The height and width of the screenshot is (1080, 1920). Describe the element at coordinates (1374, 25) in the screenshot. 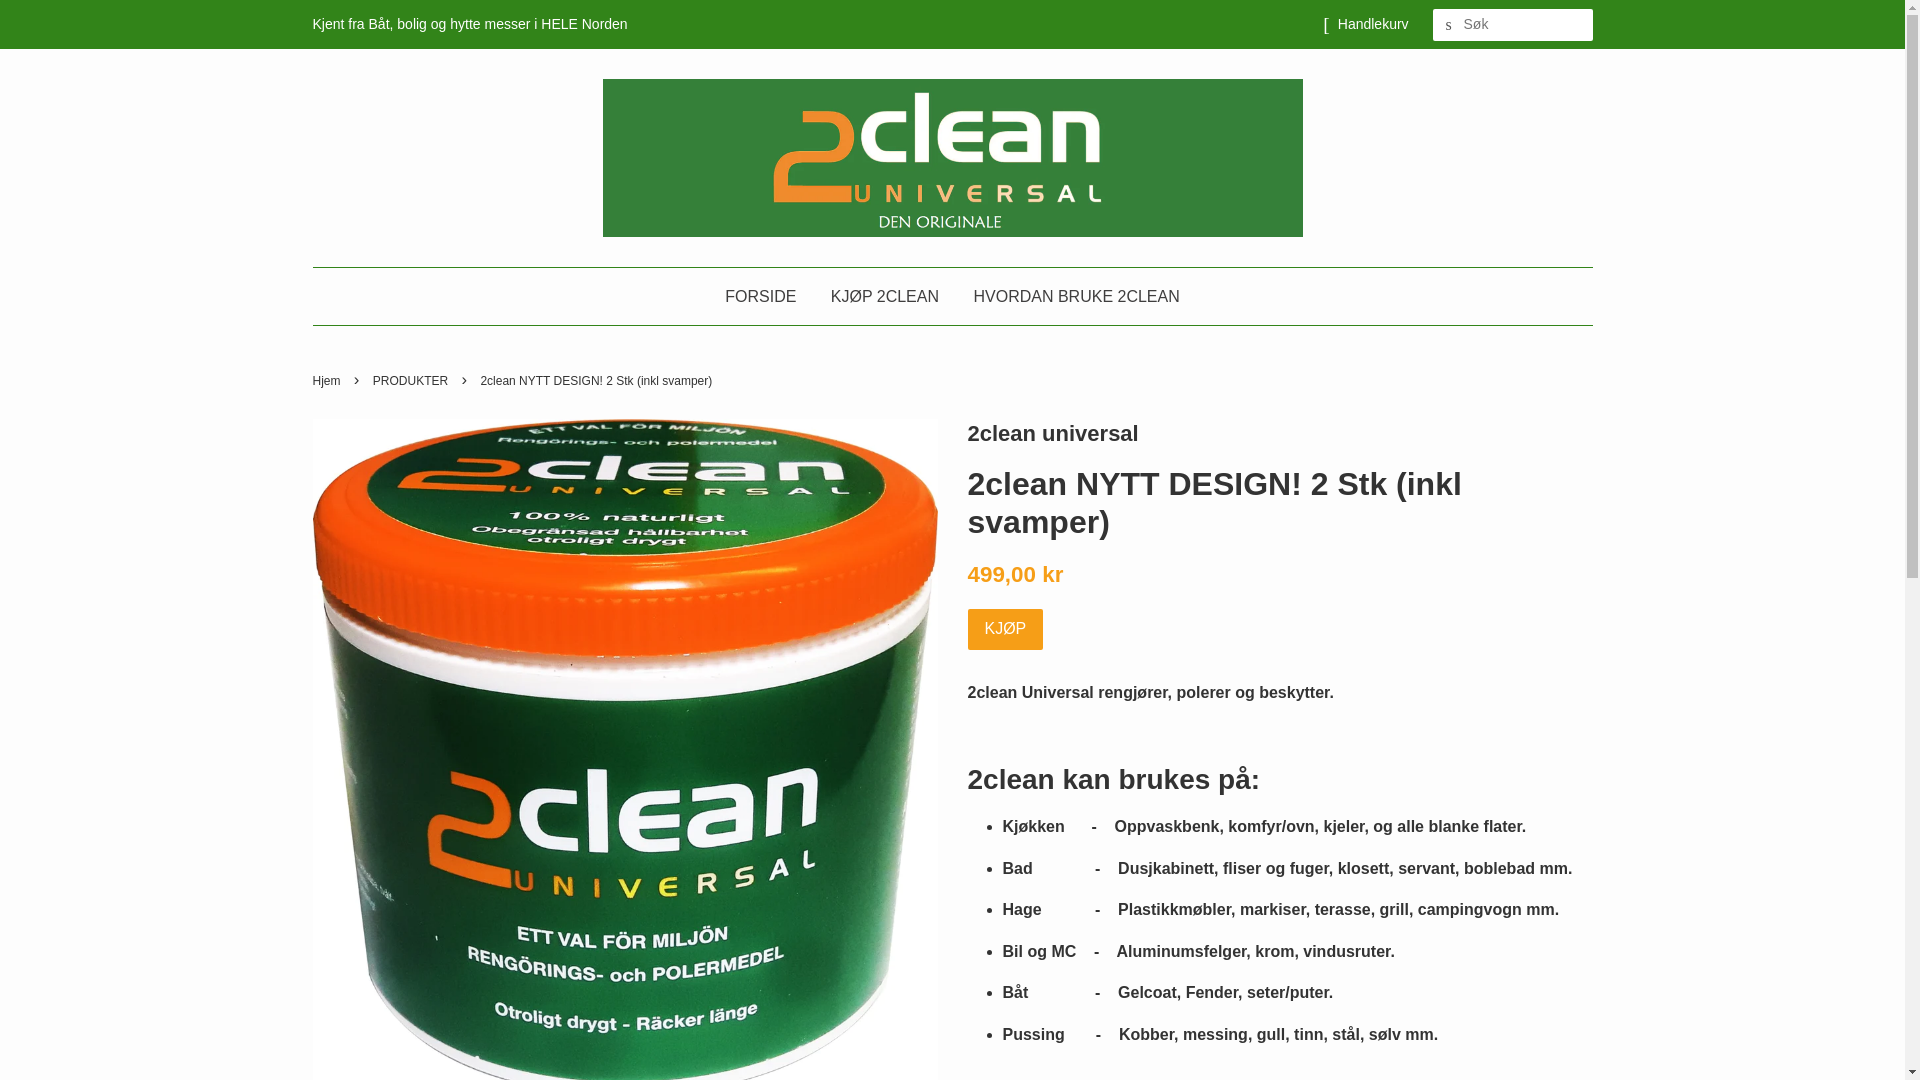

I see `Handlekurv` at that location.